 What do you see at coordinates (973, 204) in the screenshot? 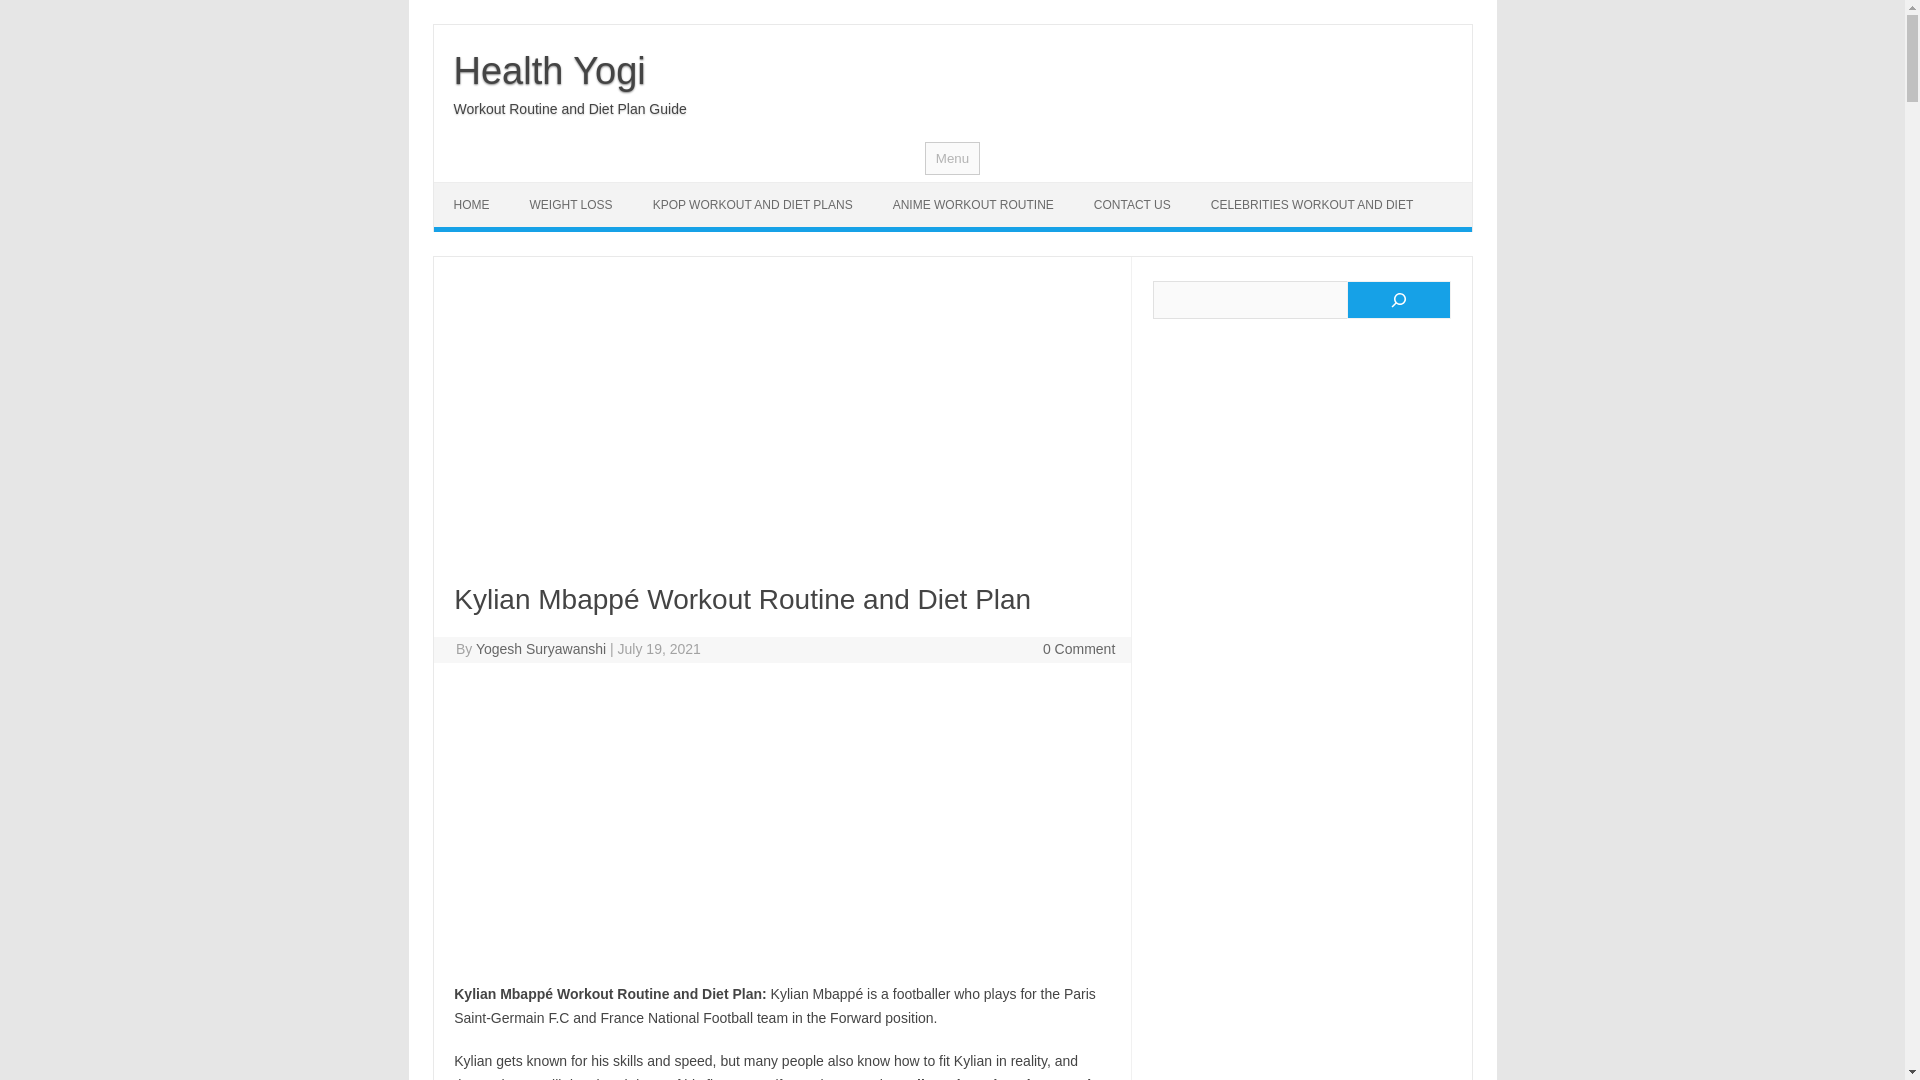
I see `ANIME WORKOUT ROUTINE` at bounding box center [973, 204].